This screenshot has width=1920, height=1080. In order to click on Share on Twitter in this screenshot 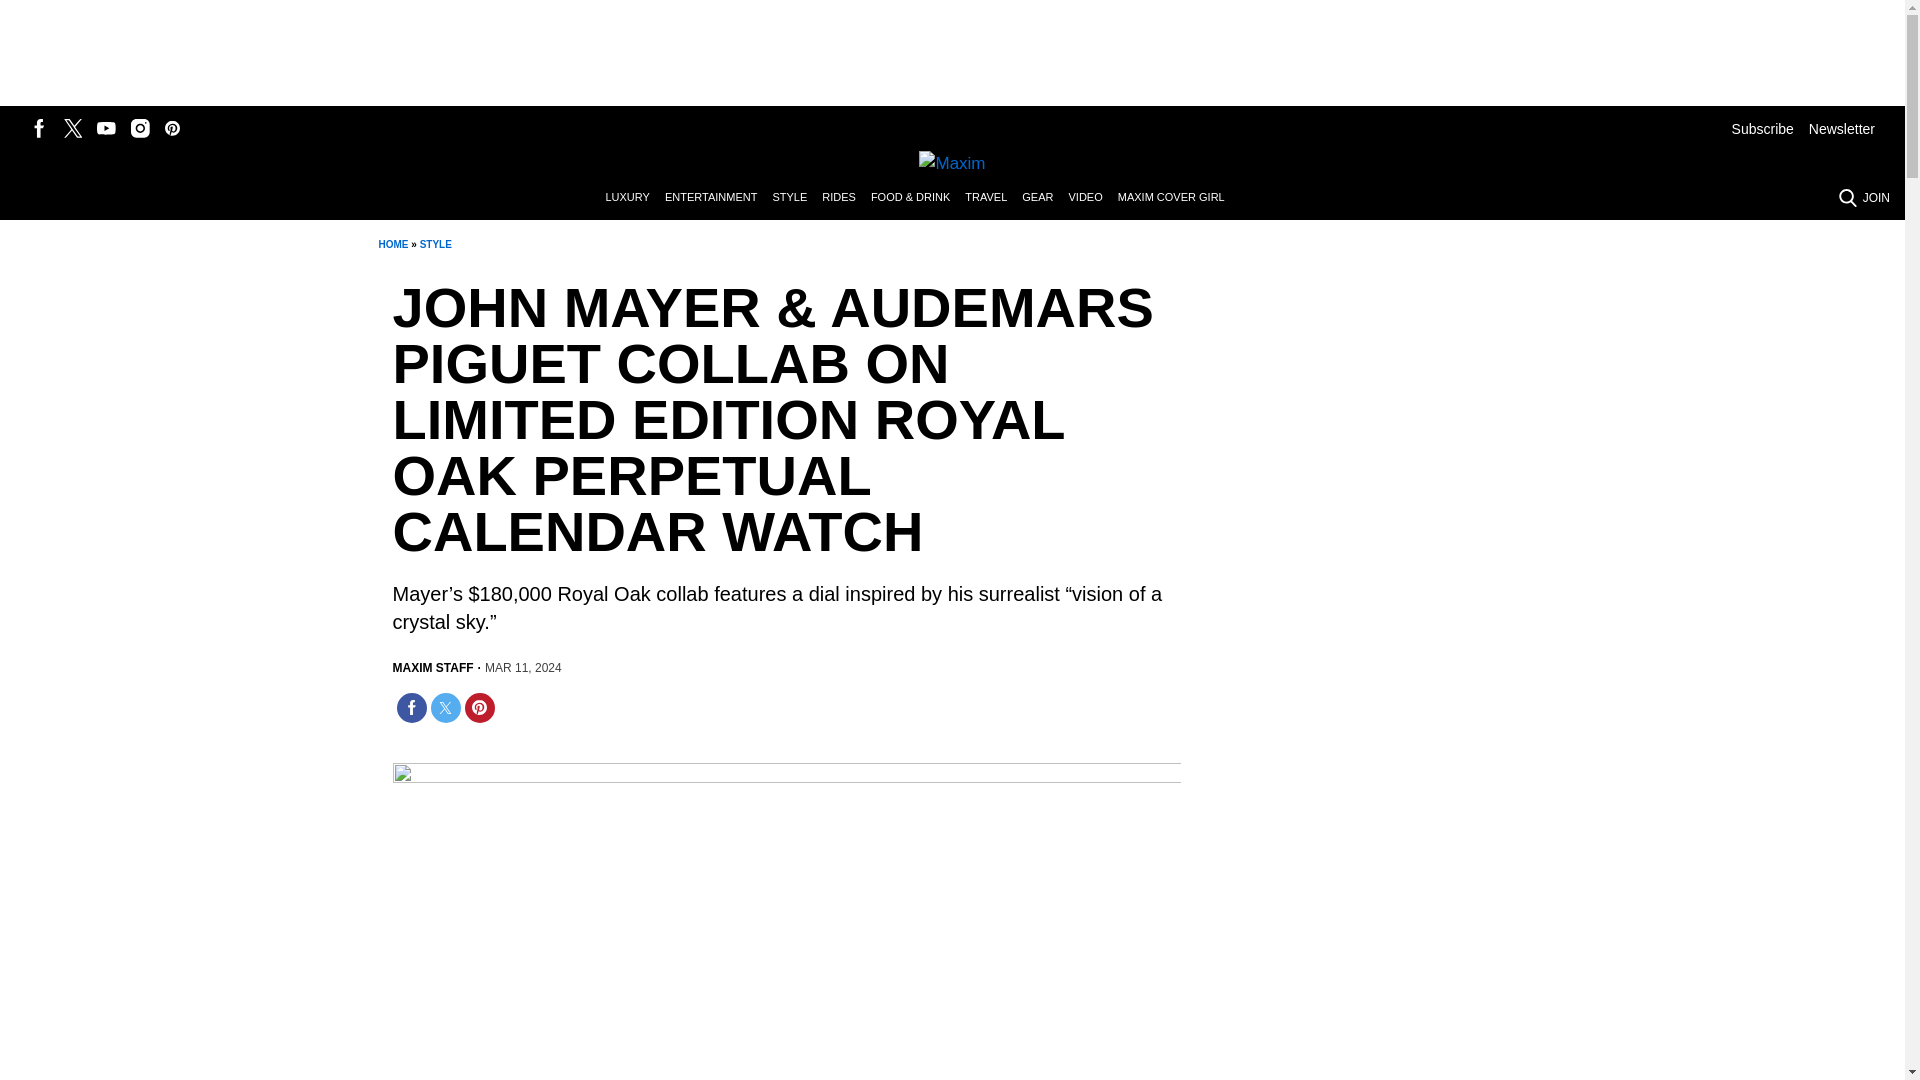, I will do `click(445, 707)`.